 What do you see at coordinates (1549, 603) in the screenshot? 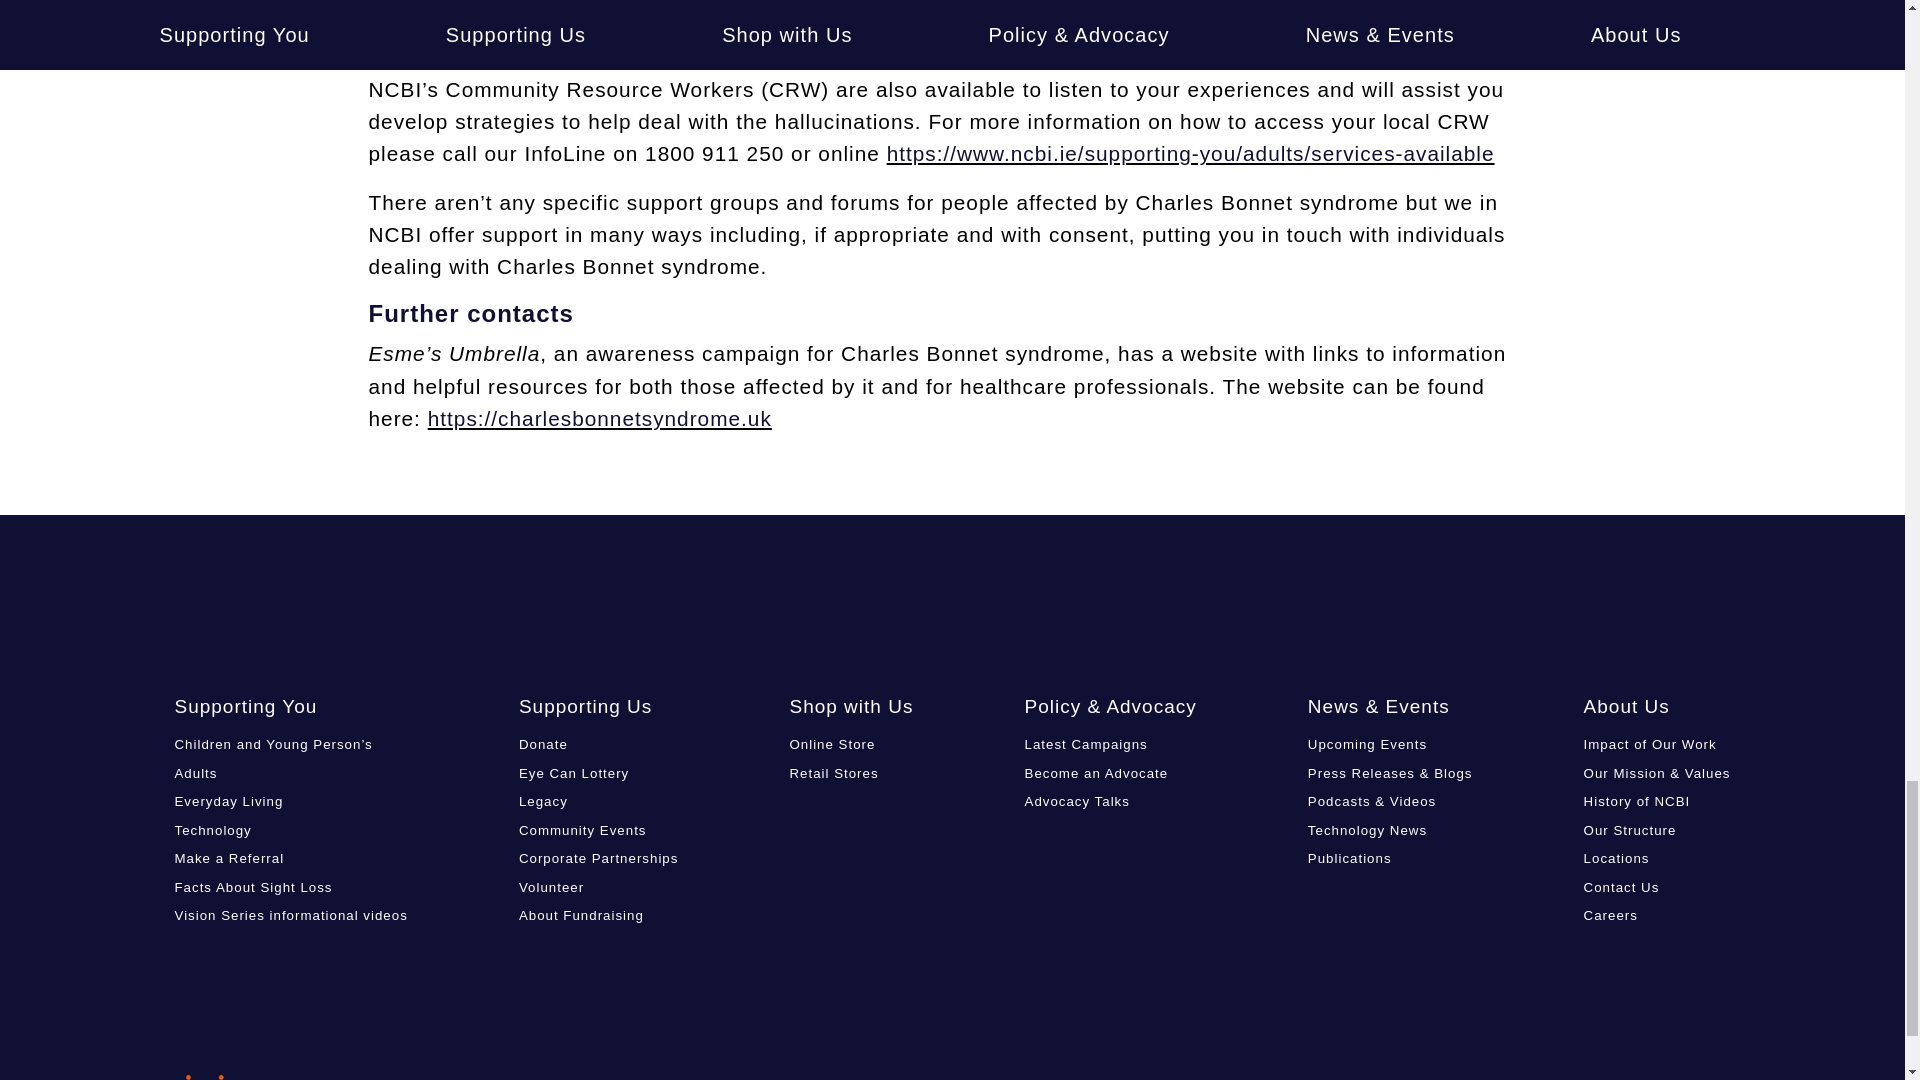
I see `twitter icon` at bounding box center [1549, 603].